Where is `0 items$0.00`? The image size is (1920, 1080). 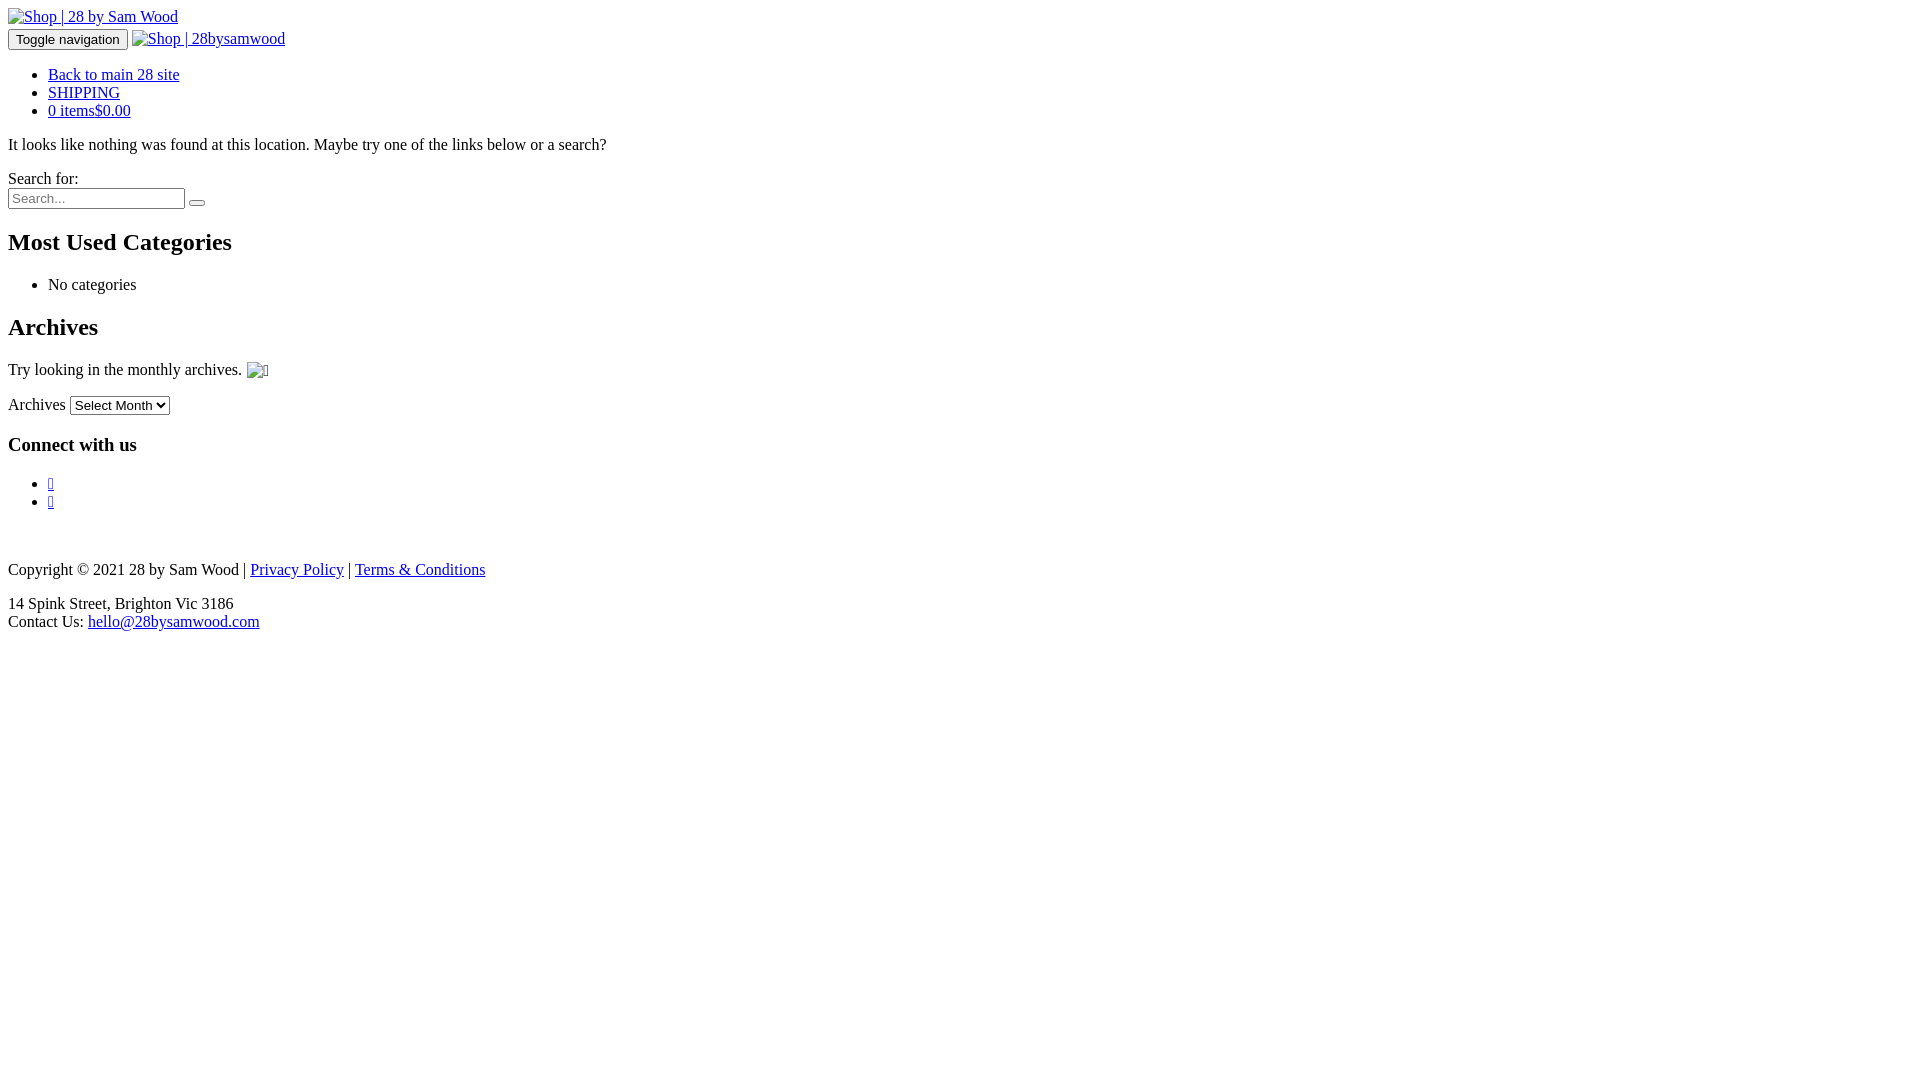
0 items$0.00 is located at coordinates (90, 110).